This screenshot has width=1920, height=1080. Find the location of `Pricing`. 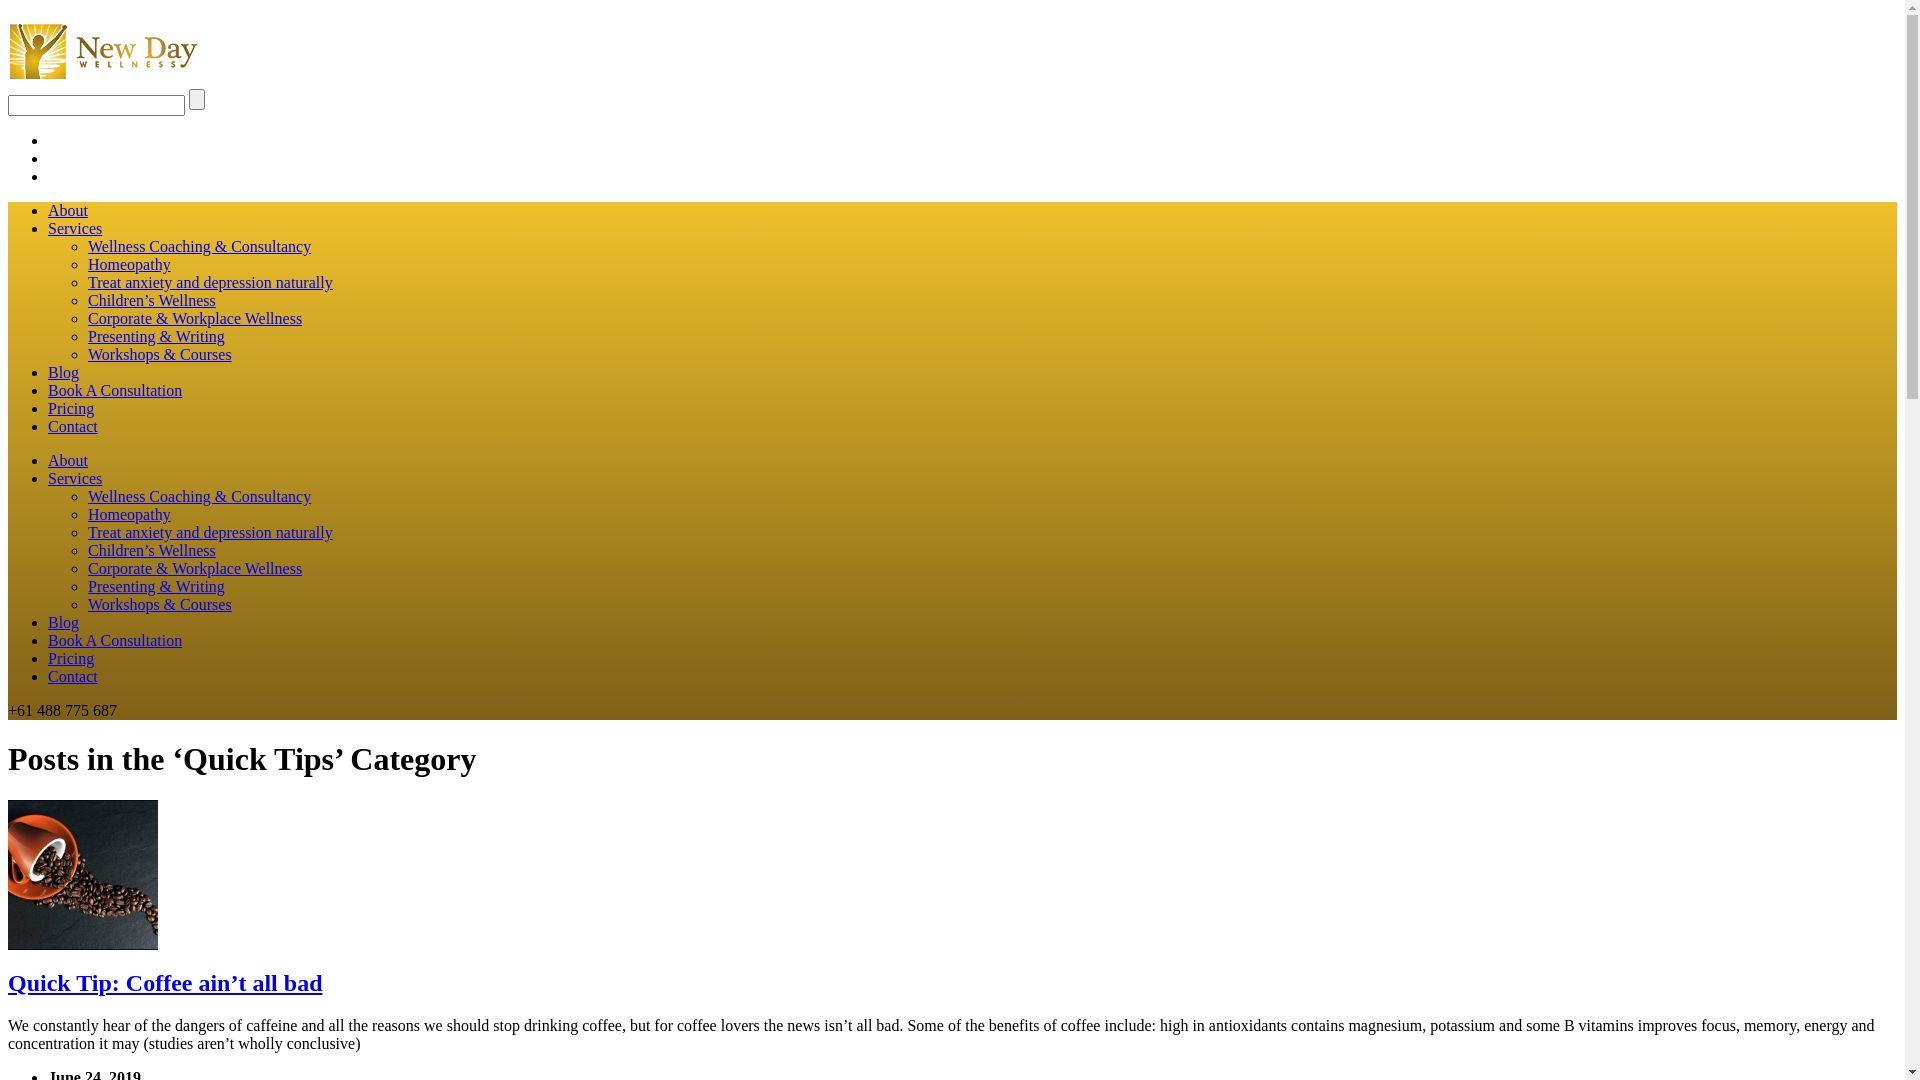

Pricing is located at coordinates (71, 658).